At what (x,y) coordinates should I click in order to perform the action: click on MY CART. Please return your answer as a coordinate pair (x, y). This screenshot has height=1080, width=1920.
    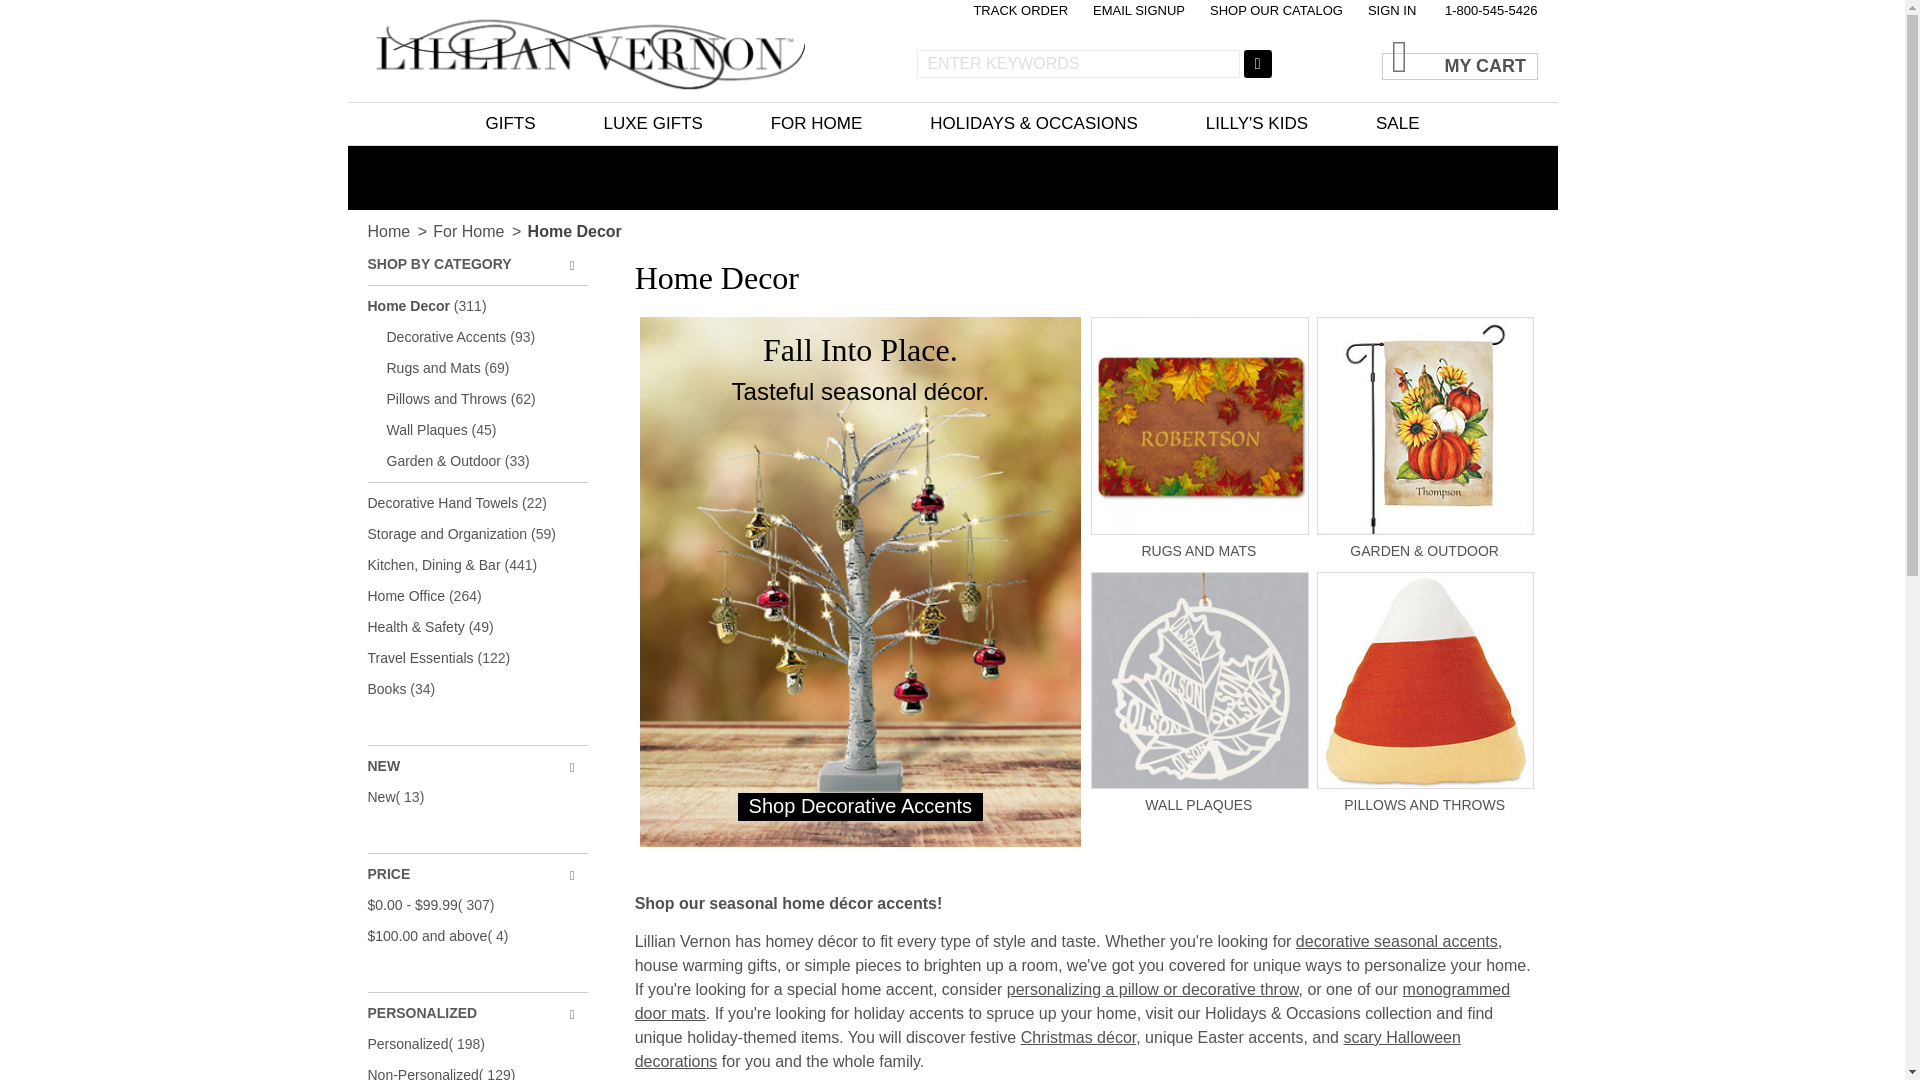
    Looking at the image, I should click on (1460, 56).